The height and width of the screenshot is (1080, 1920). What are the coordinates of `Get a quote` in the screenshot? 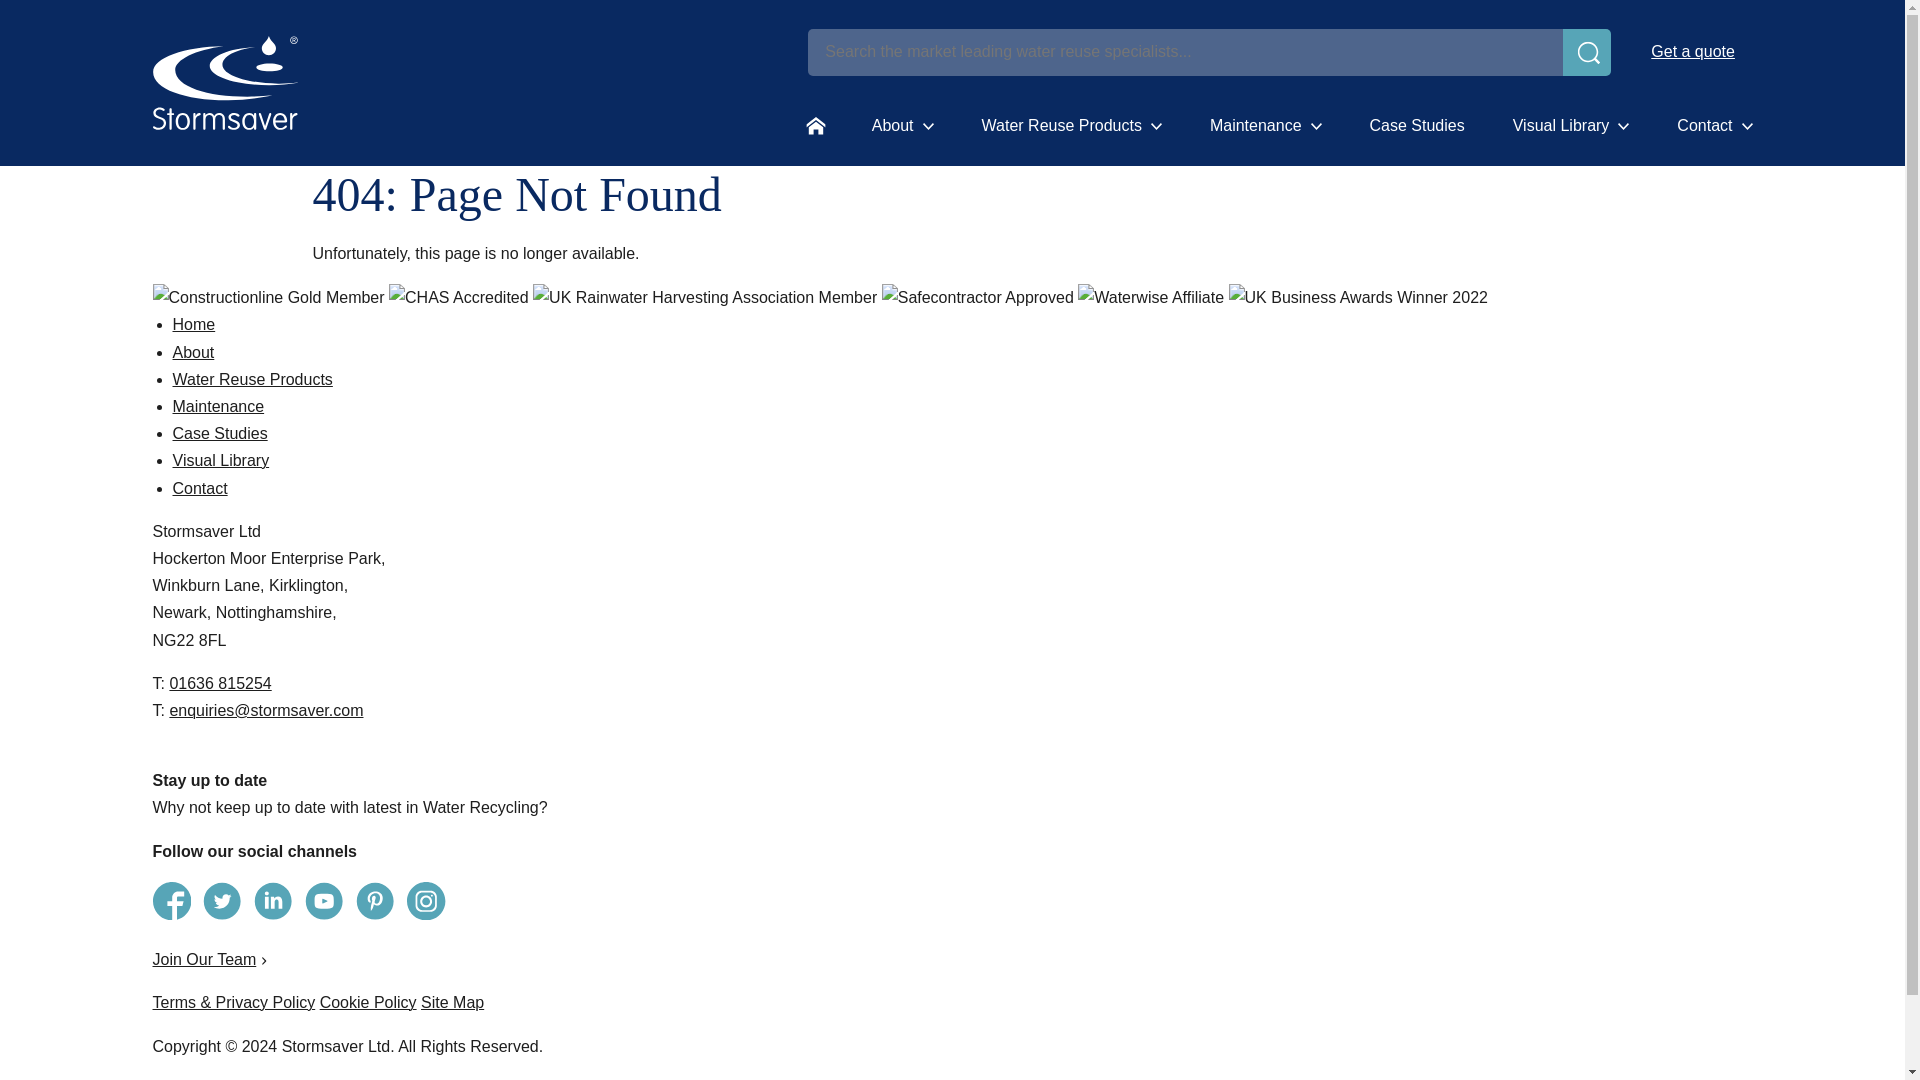 It's located at (1692, 52).